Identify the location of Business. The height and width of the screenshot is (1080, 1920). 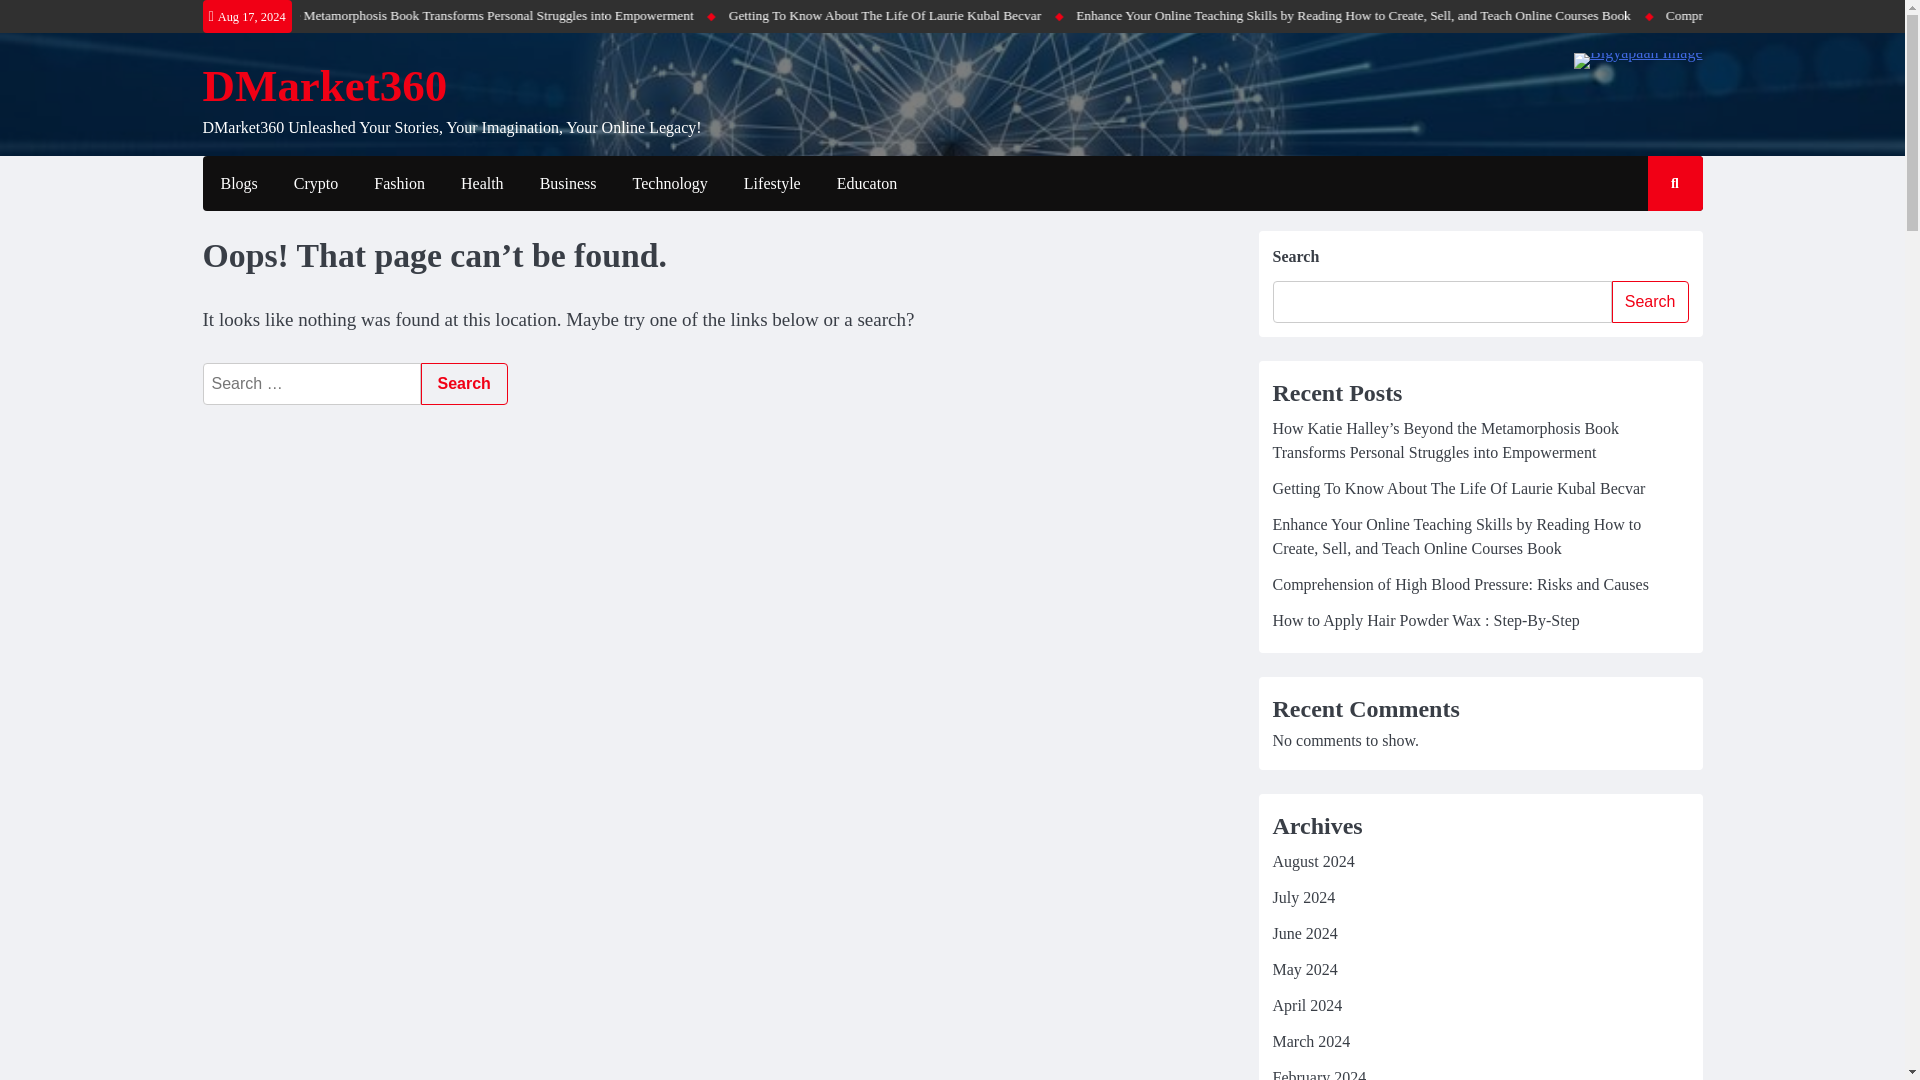
(568, 184).